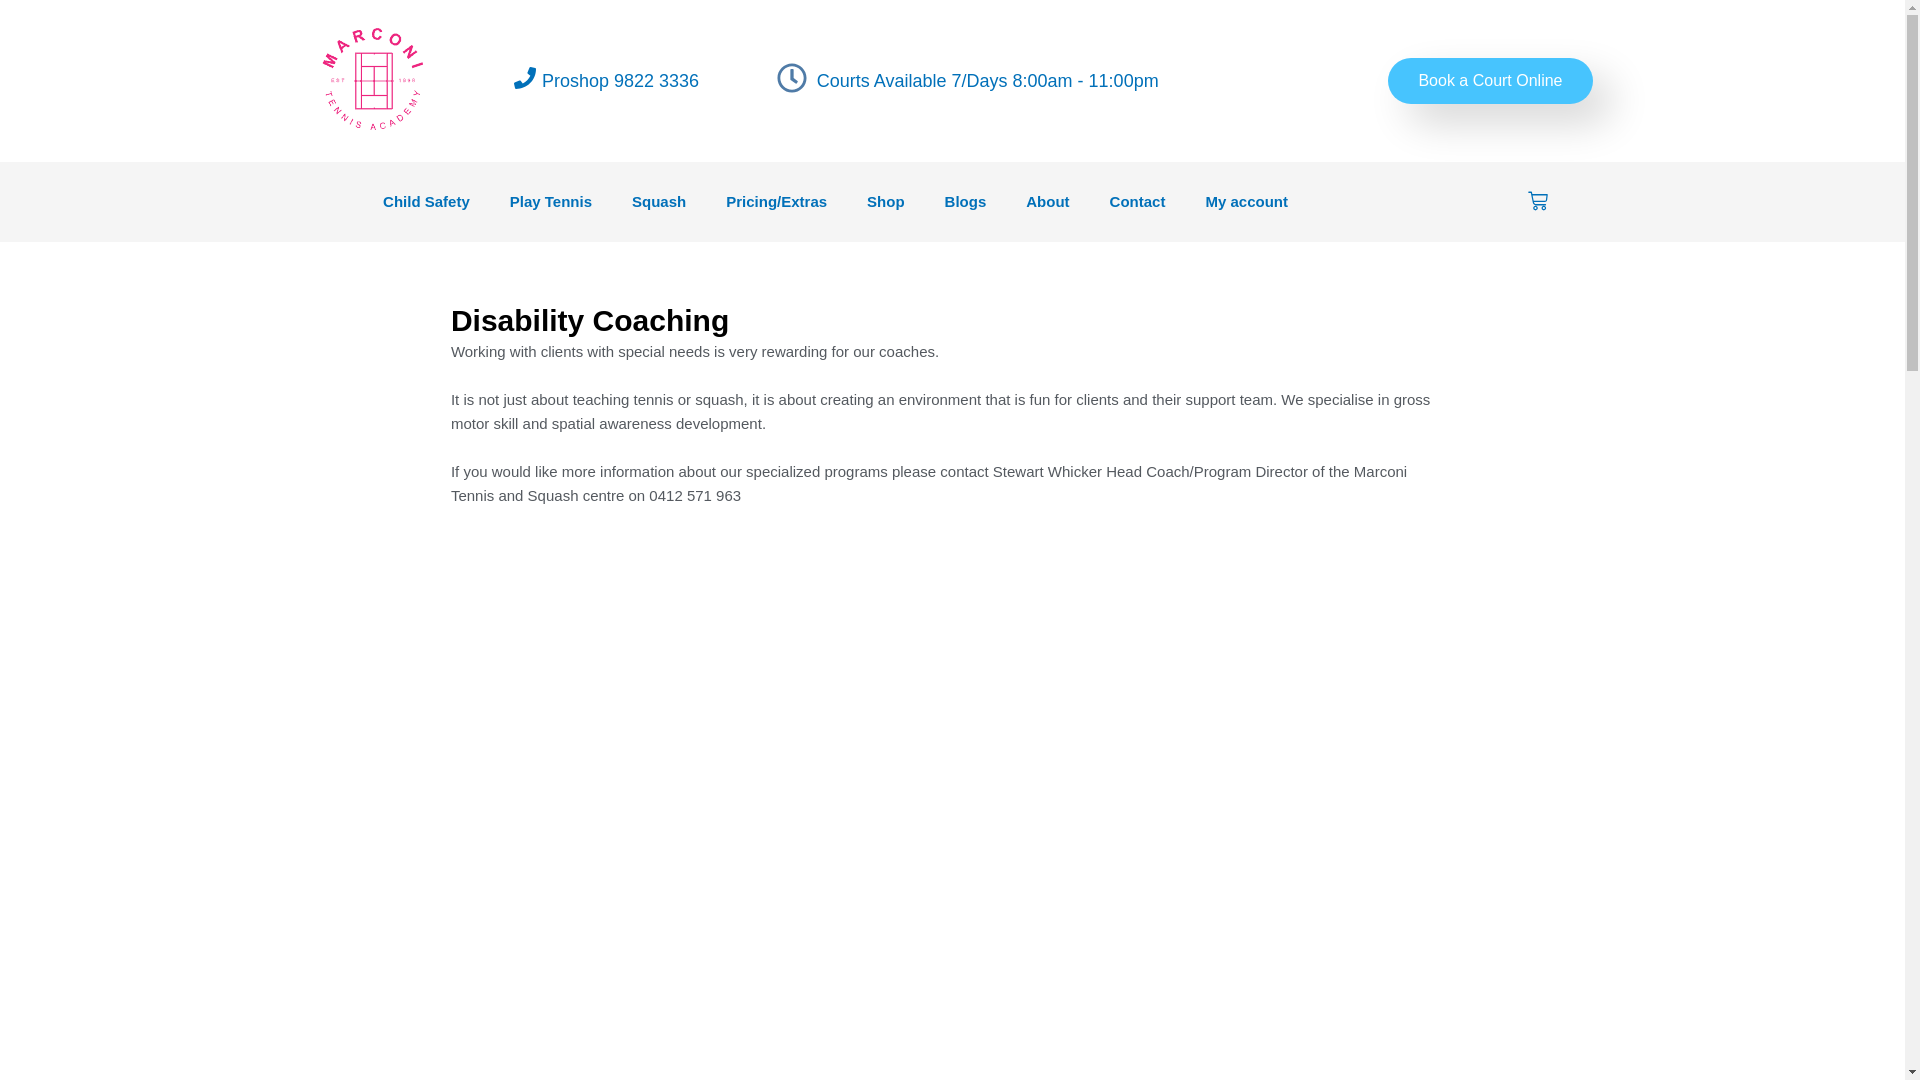 The image size is (1920, 1080). I want to click on Pricing/Extras, so click(776, 202).